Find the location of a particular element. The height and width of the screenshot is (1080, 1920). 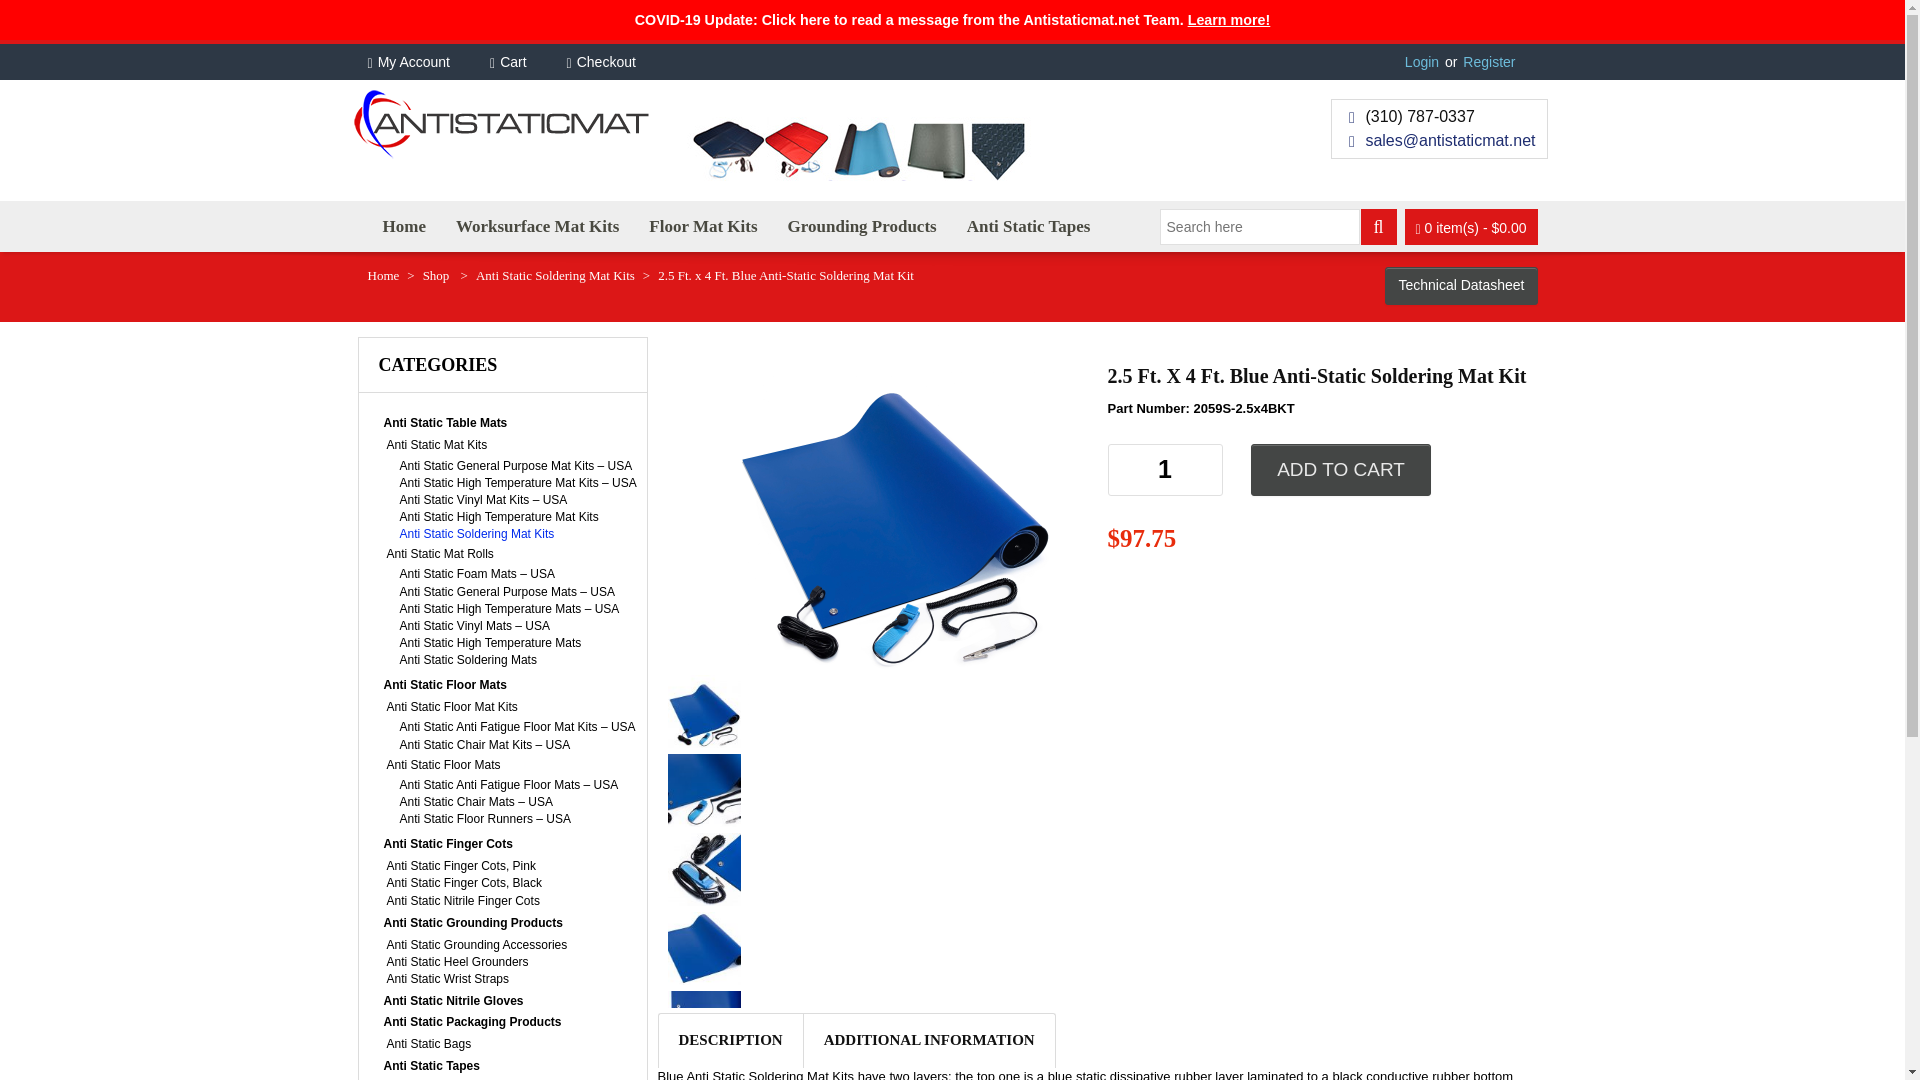

Worksurface Mat Kits is located at coordinates (537, 226).